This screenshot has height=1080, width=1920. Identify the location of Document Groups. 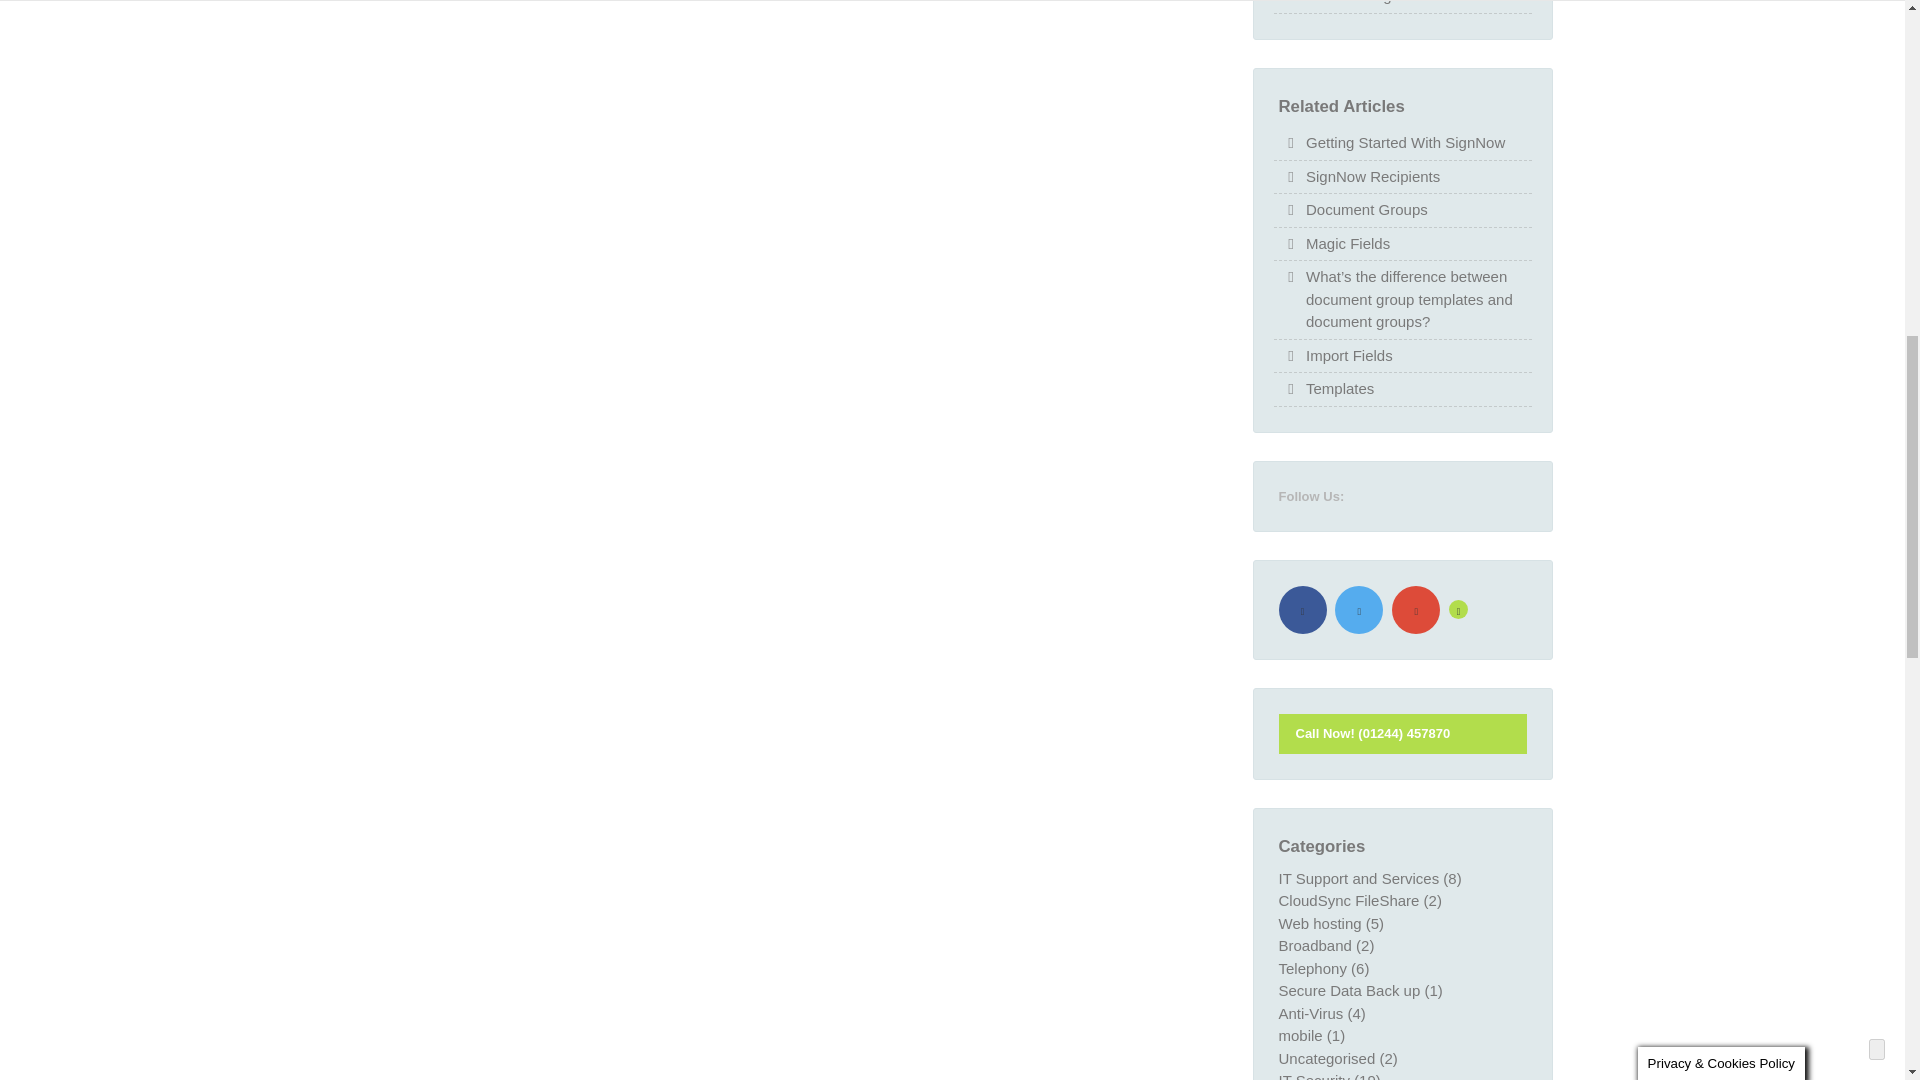
(1366, 210).